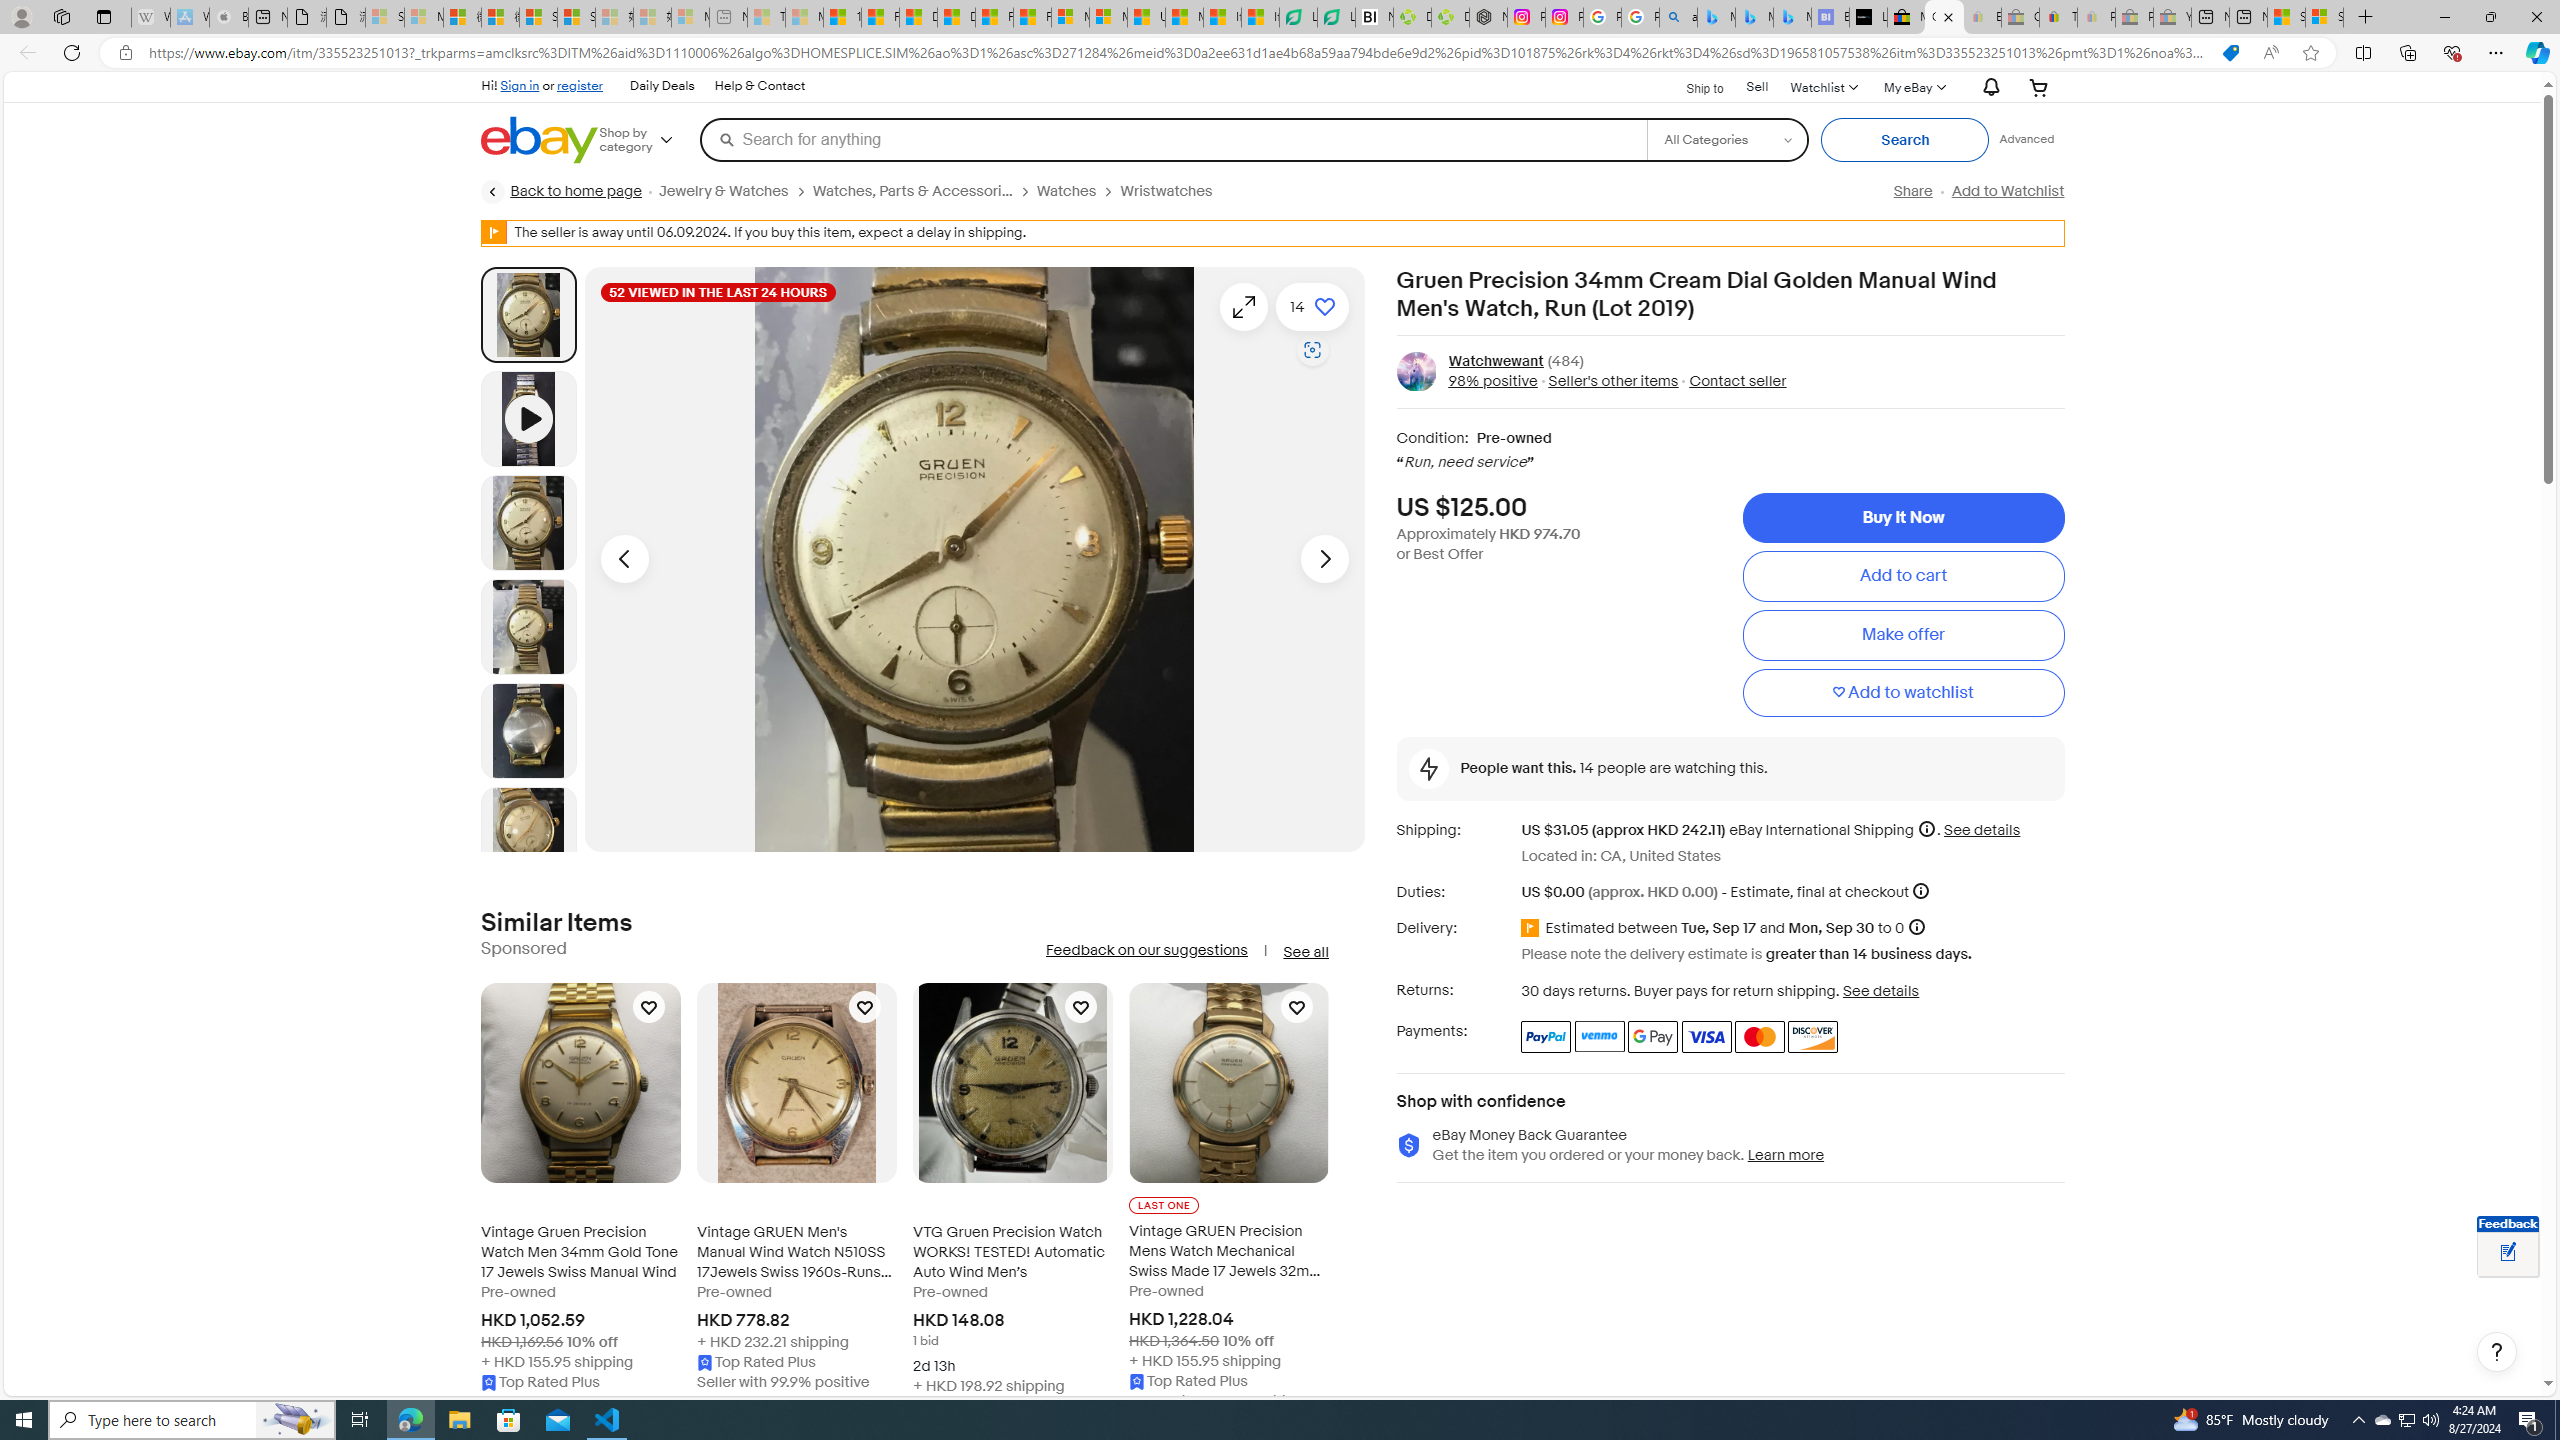  Describe the element at coordinates (1882, 990) in the screenshot. I see `See details - for more information about returns` at that location.